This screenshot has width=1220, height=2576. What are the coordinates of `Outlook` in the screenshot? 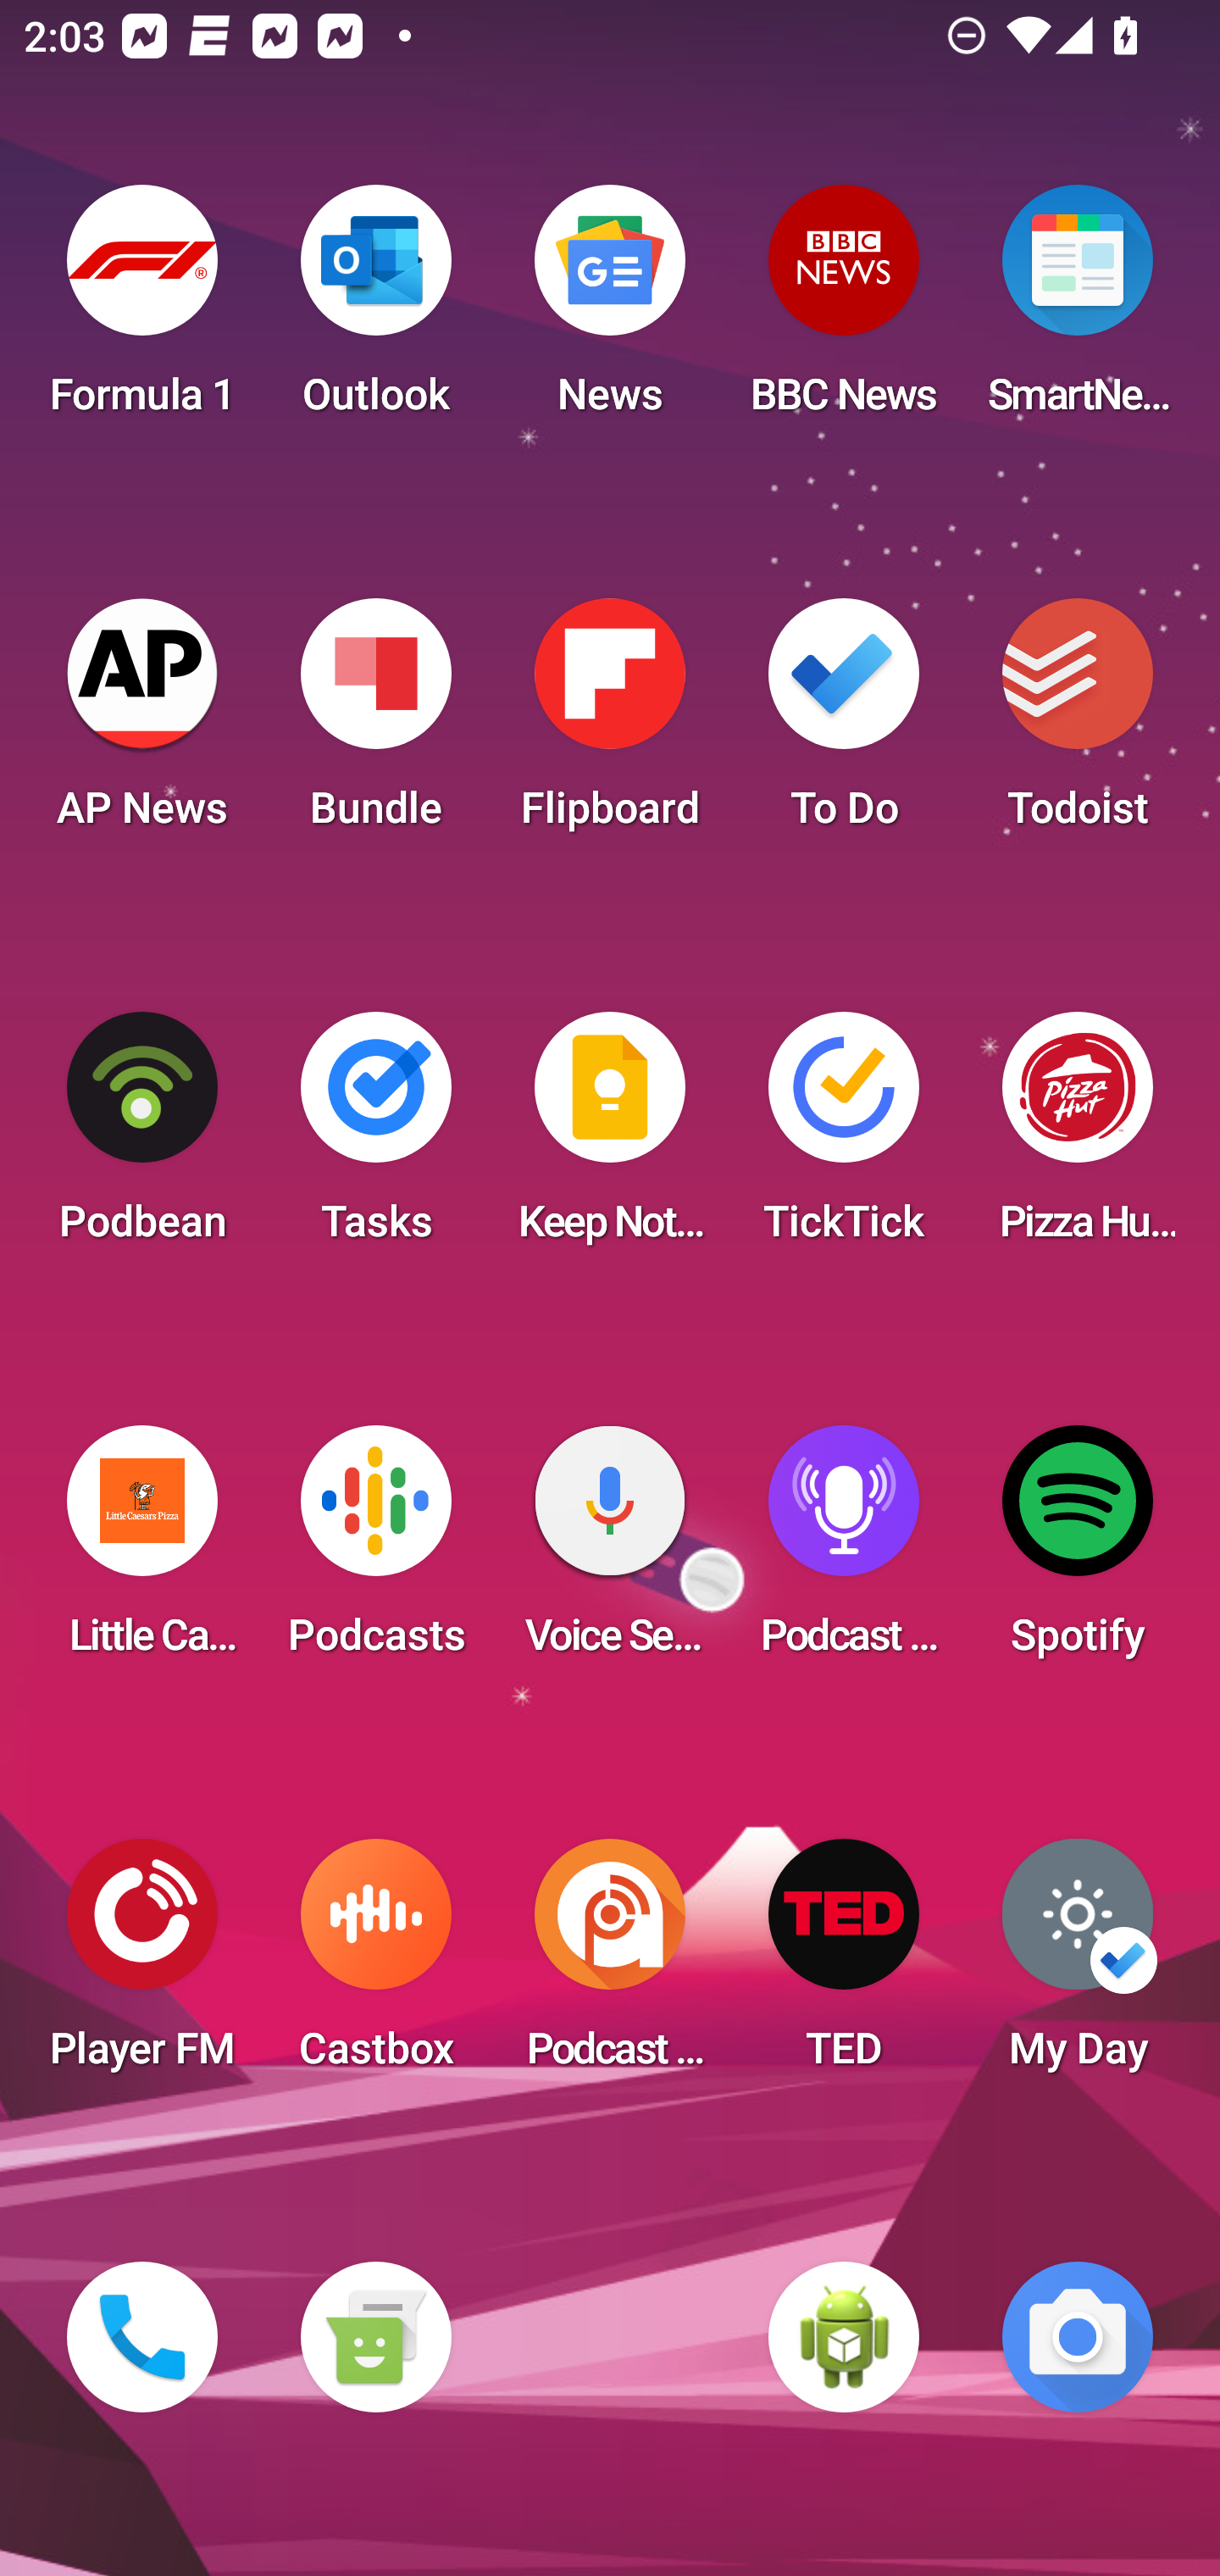 It's located at (375, 310).